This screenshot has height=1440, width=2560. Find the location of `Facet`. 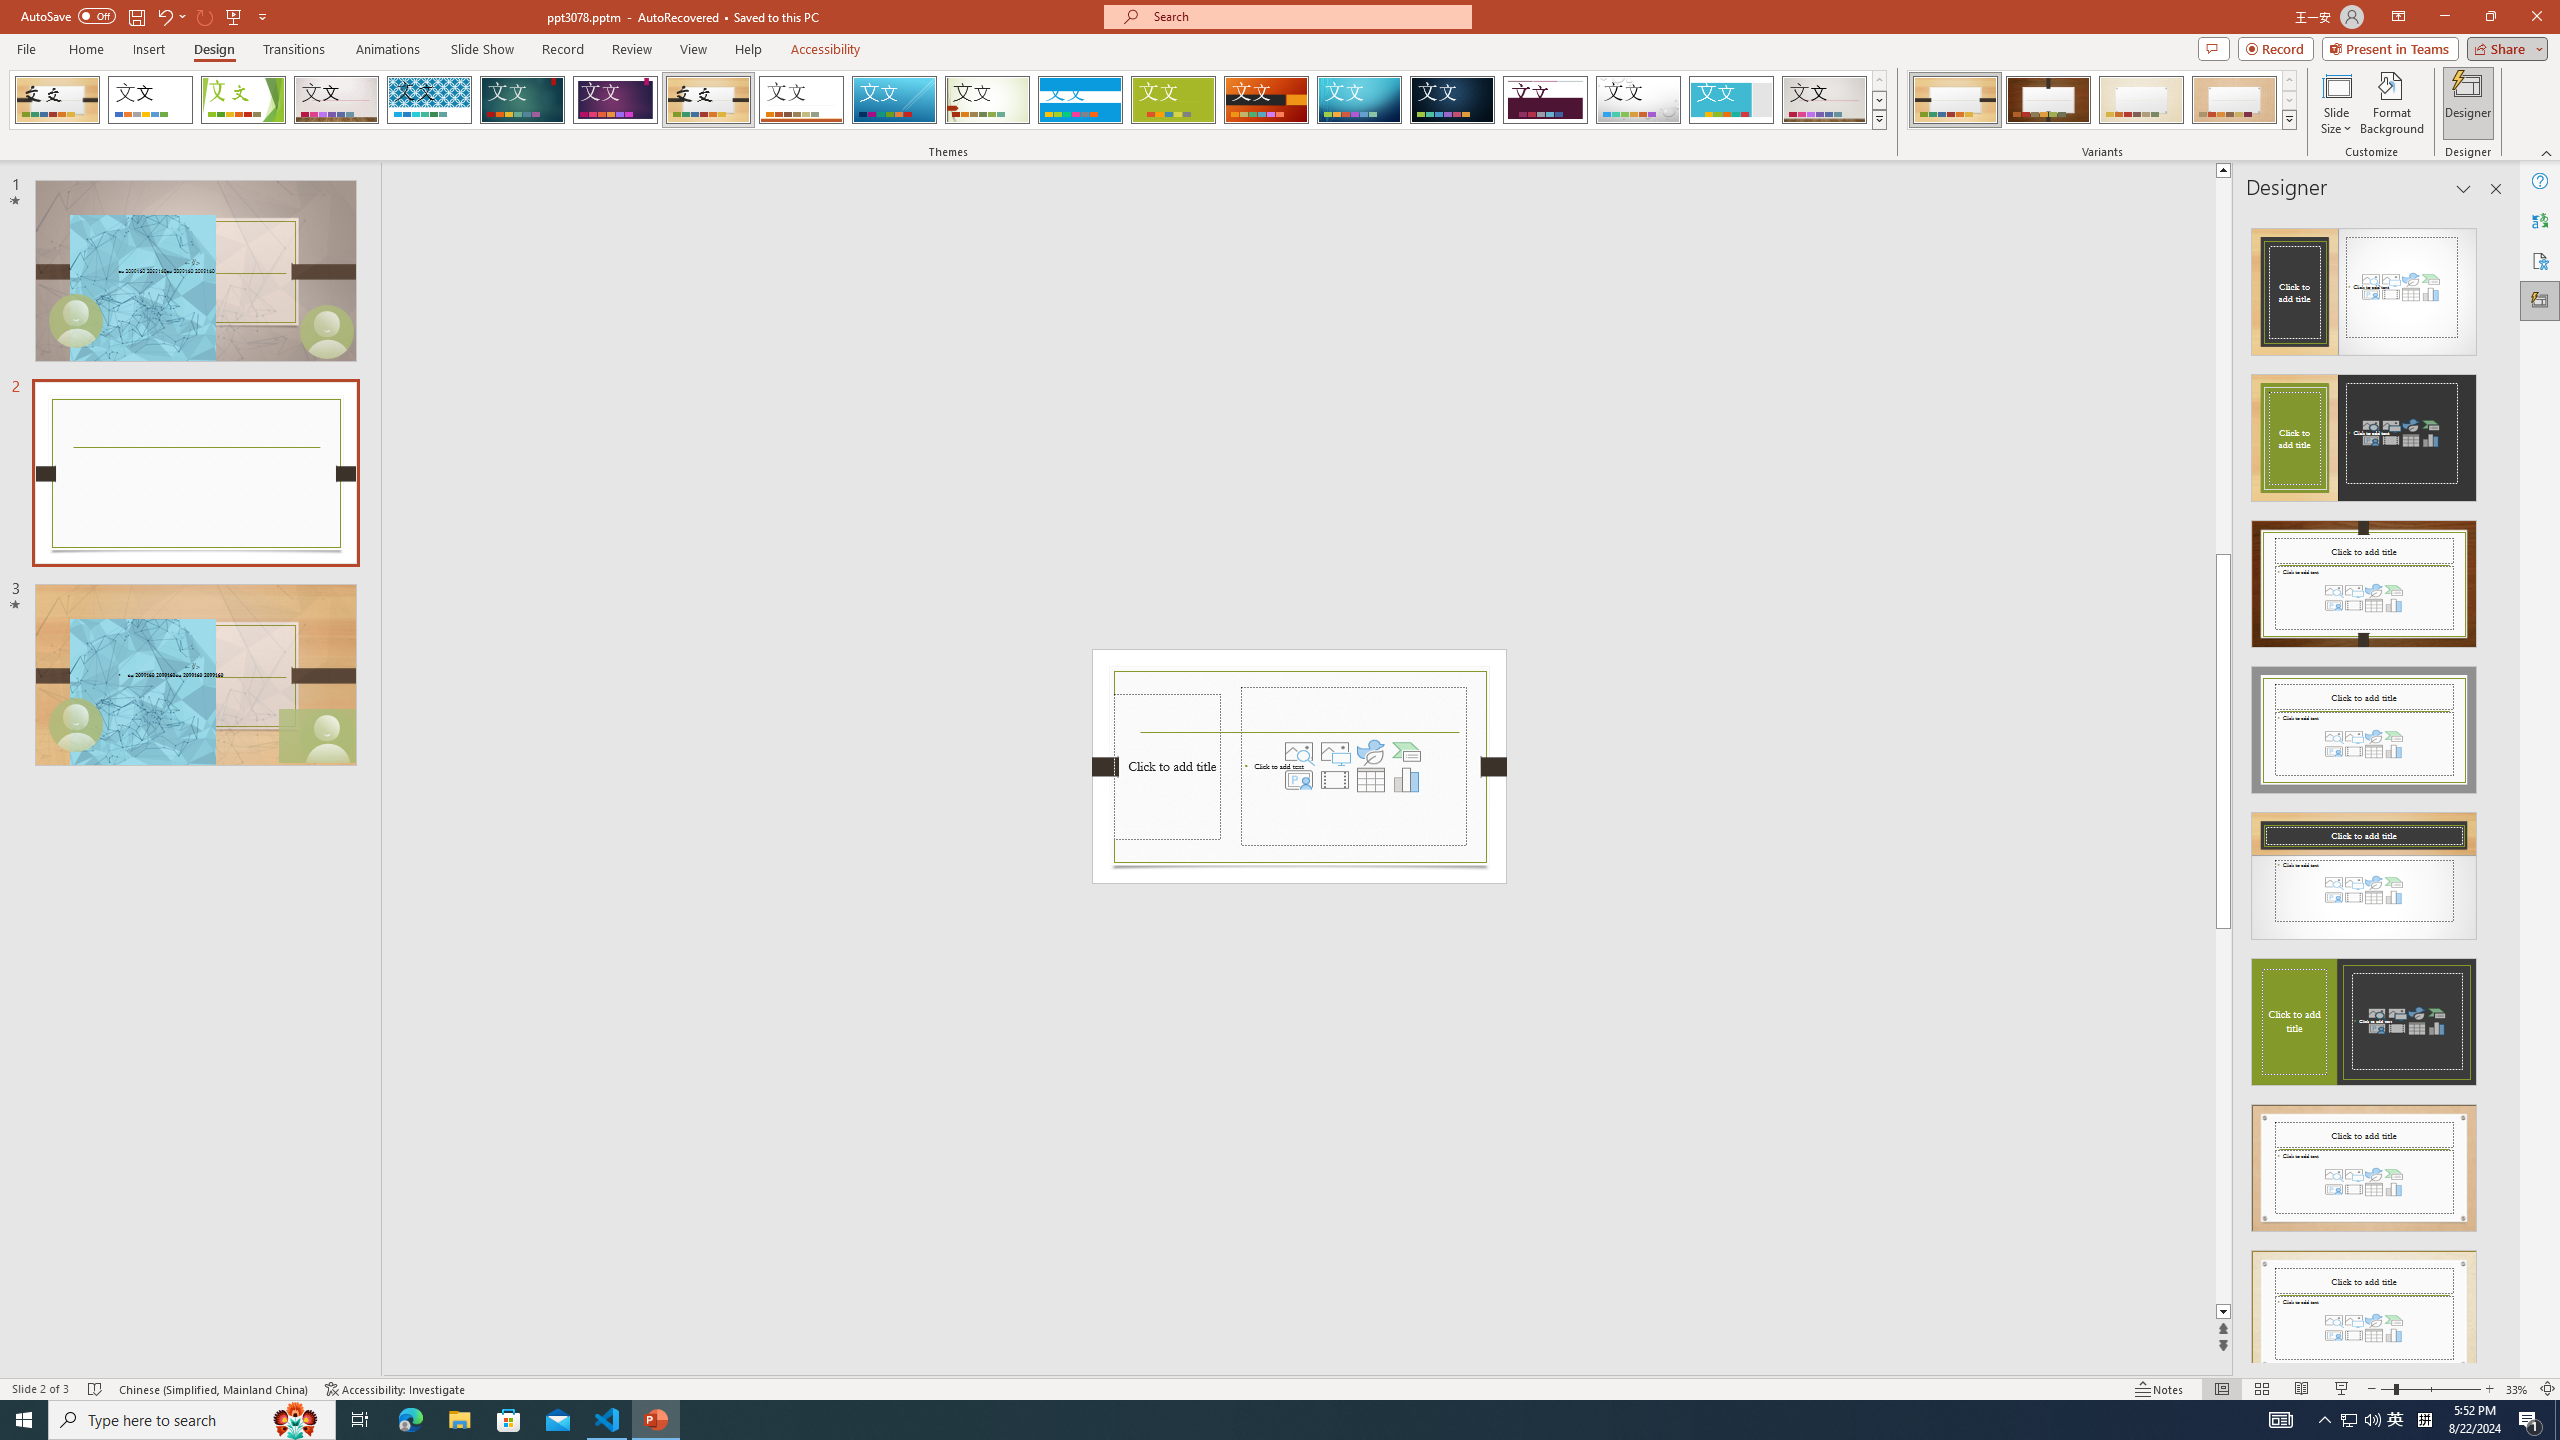

Facet is located at coordinates (243, 100).